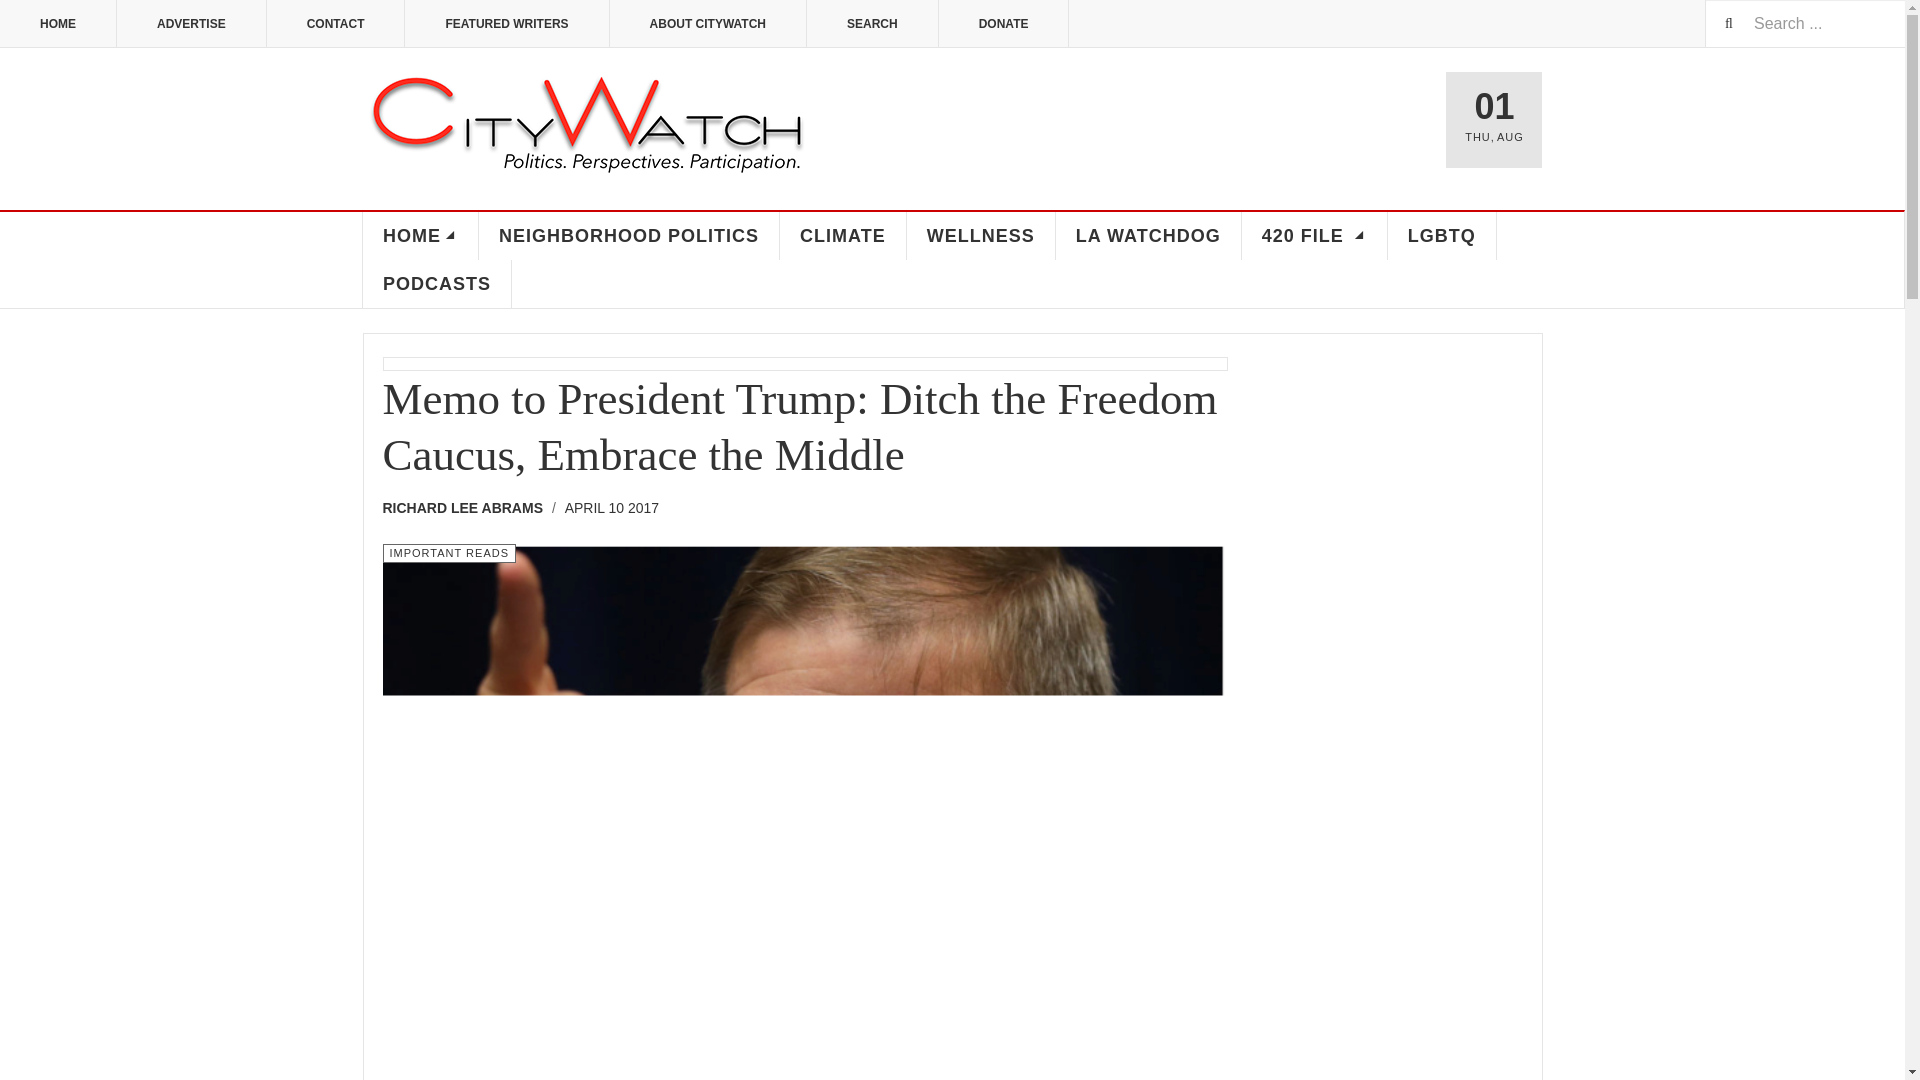 This screenshot has width=1920, height=1080. Describe the element at coordinates (449, 553) in the screenshot. I see `Category: ` at that location.